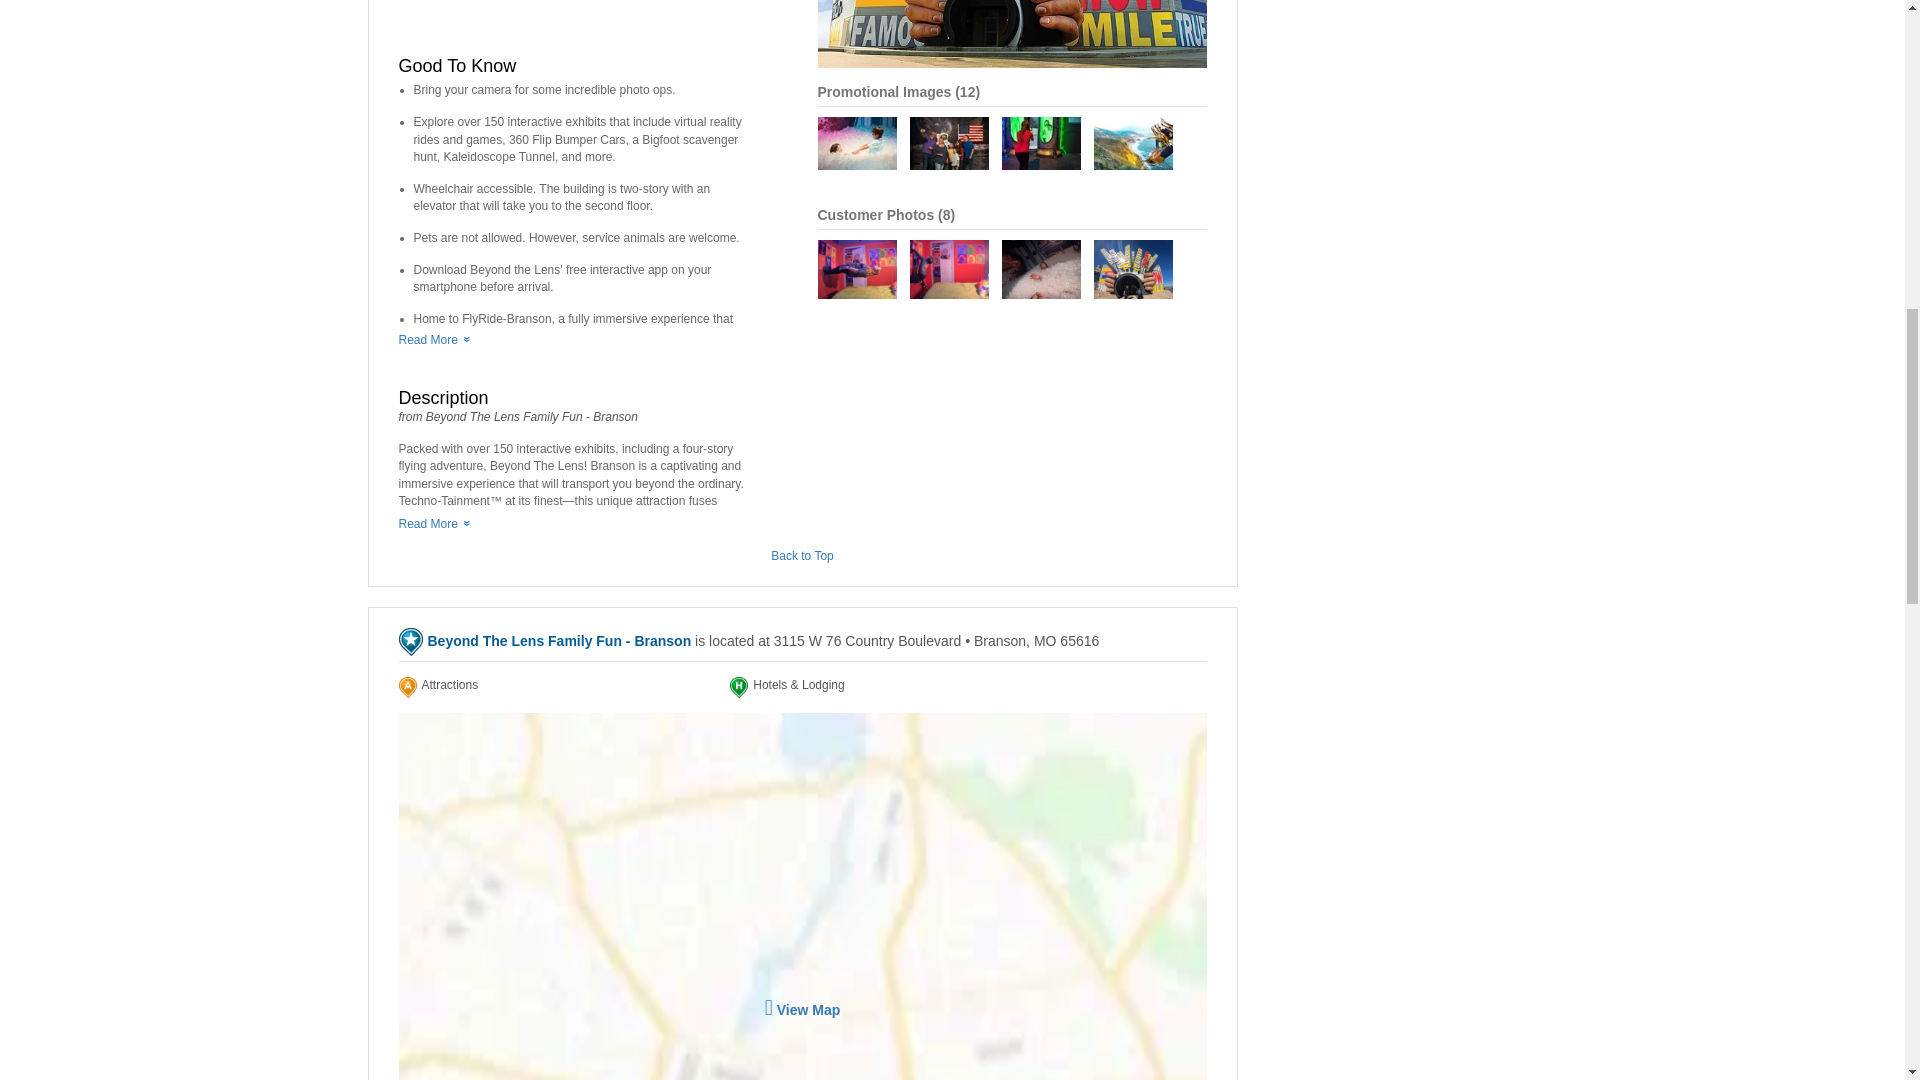  I want to click on Read More, so click(432, 524).